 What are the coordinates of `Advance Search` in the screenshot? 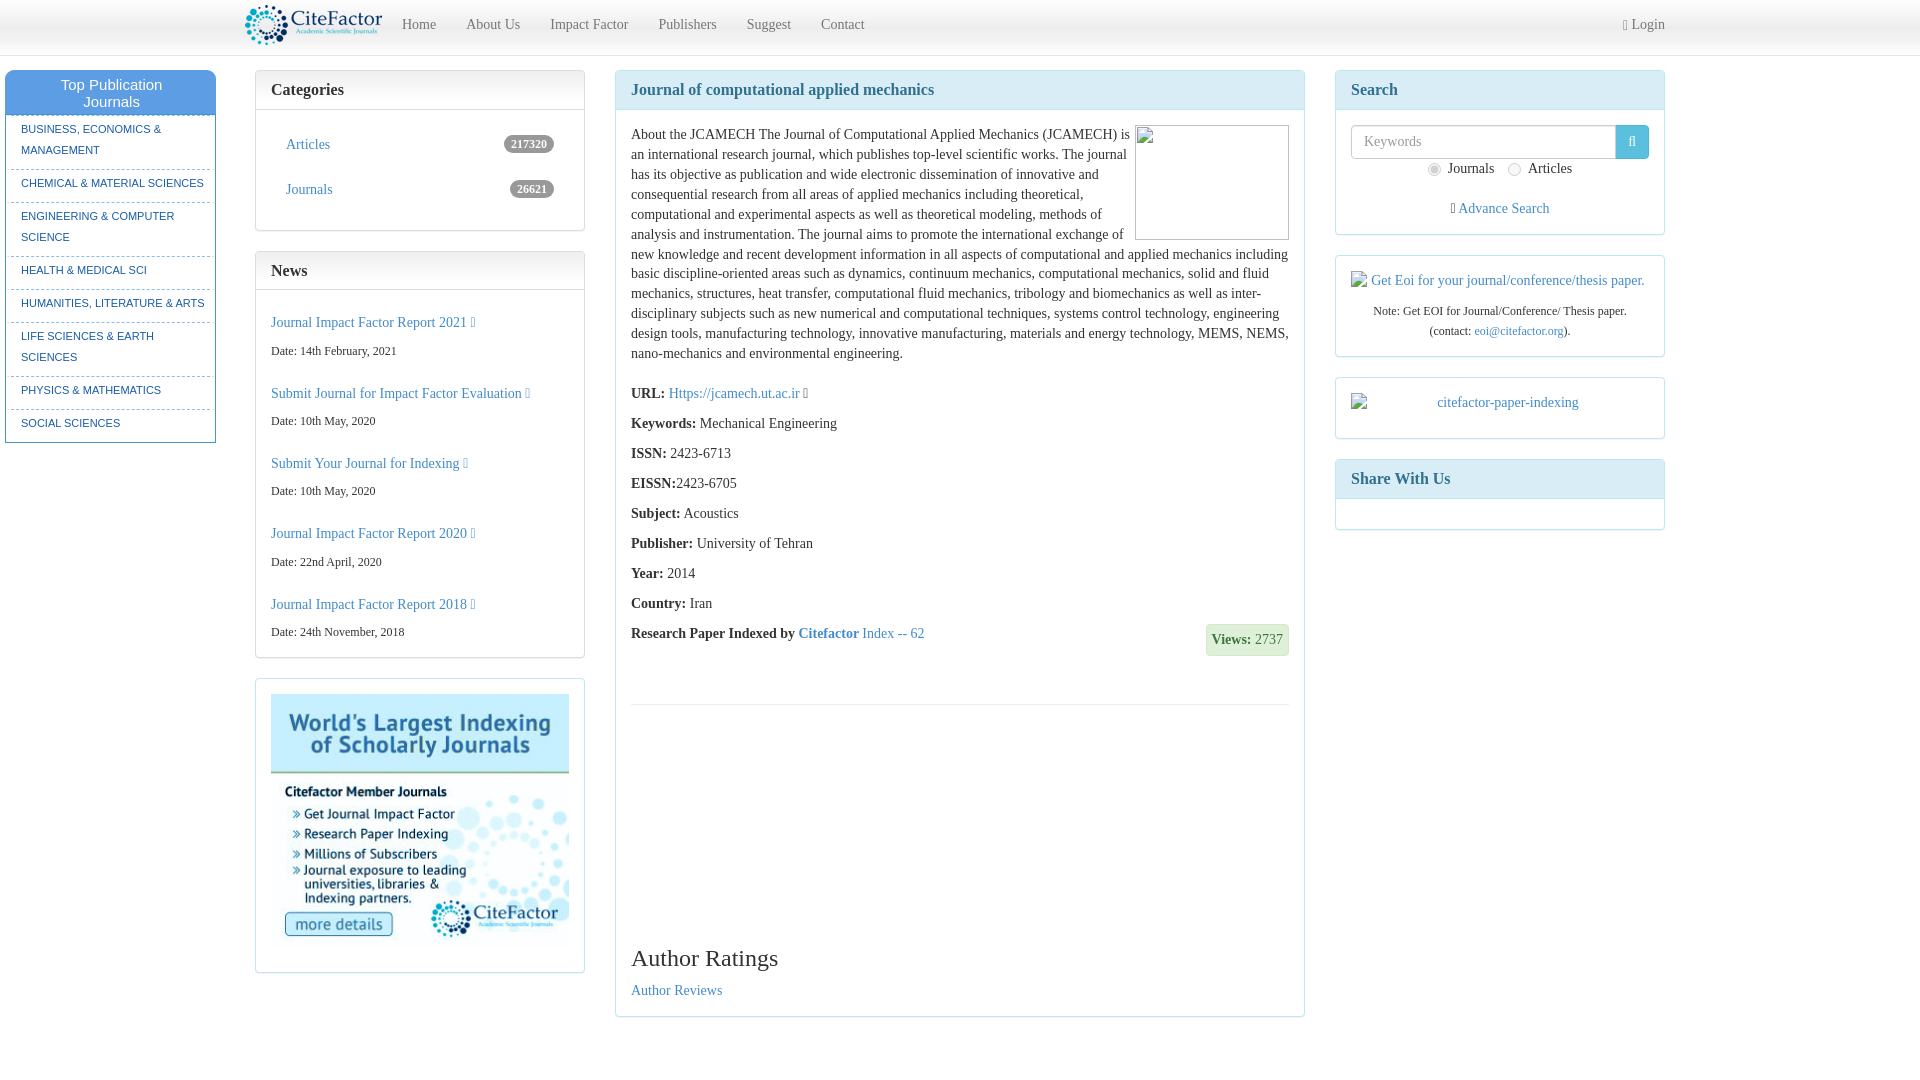 It's located at (419, 189).